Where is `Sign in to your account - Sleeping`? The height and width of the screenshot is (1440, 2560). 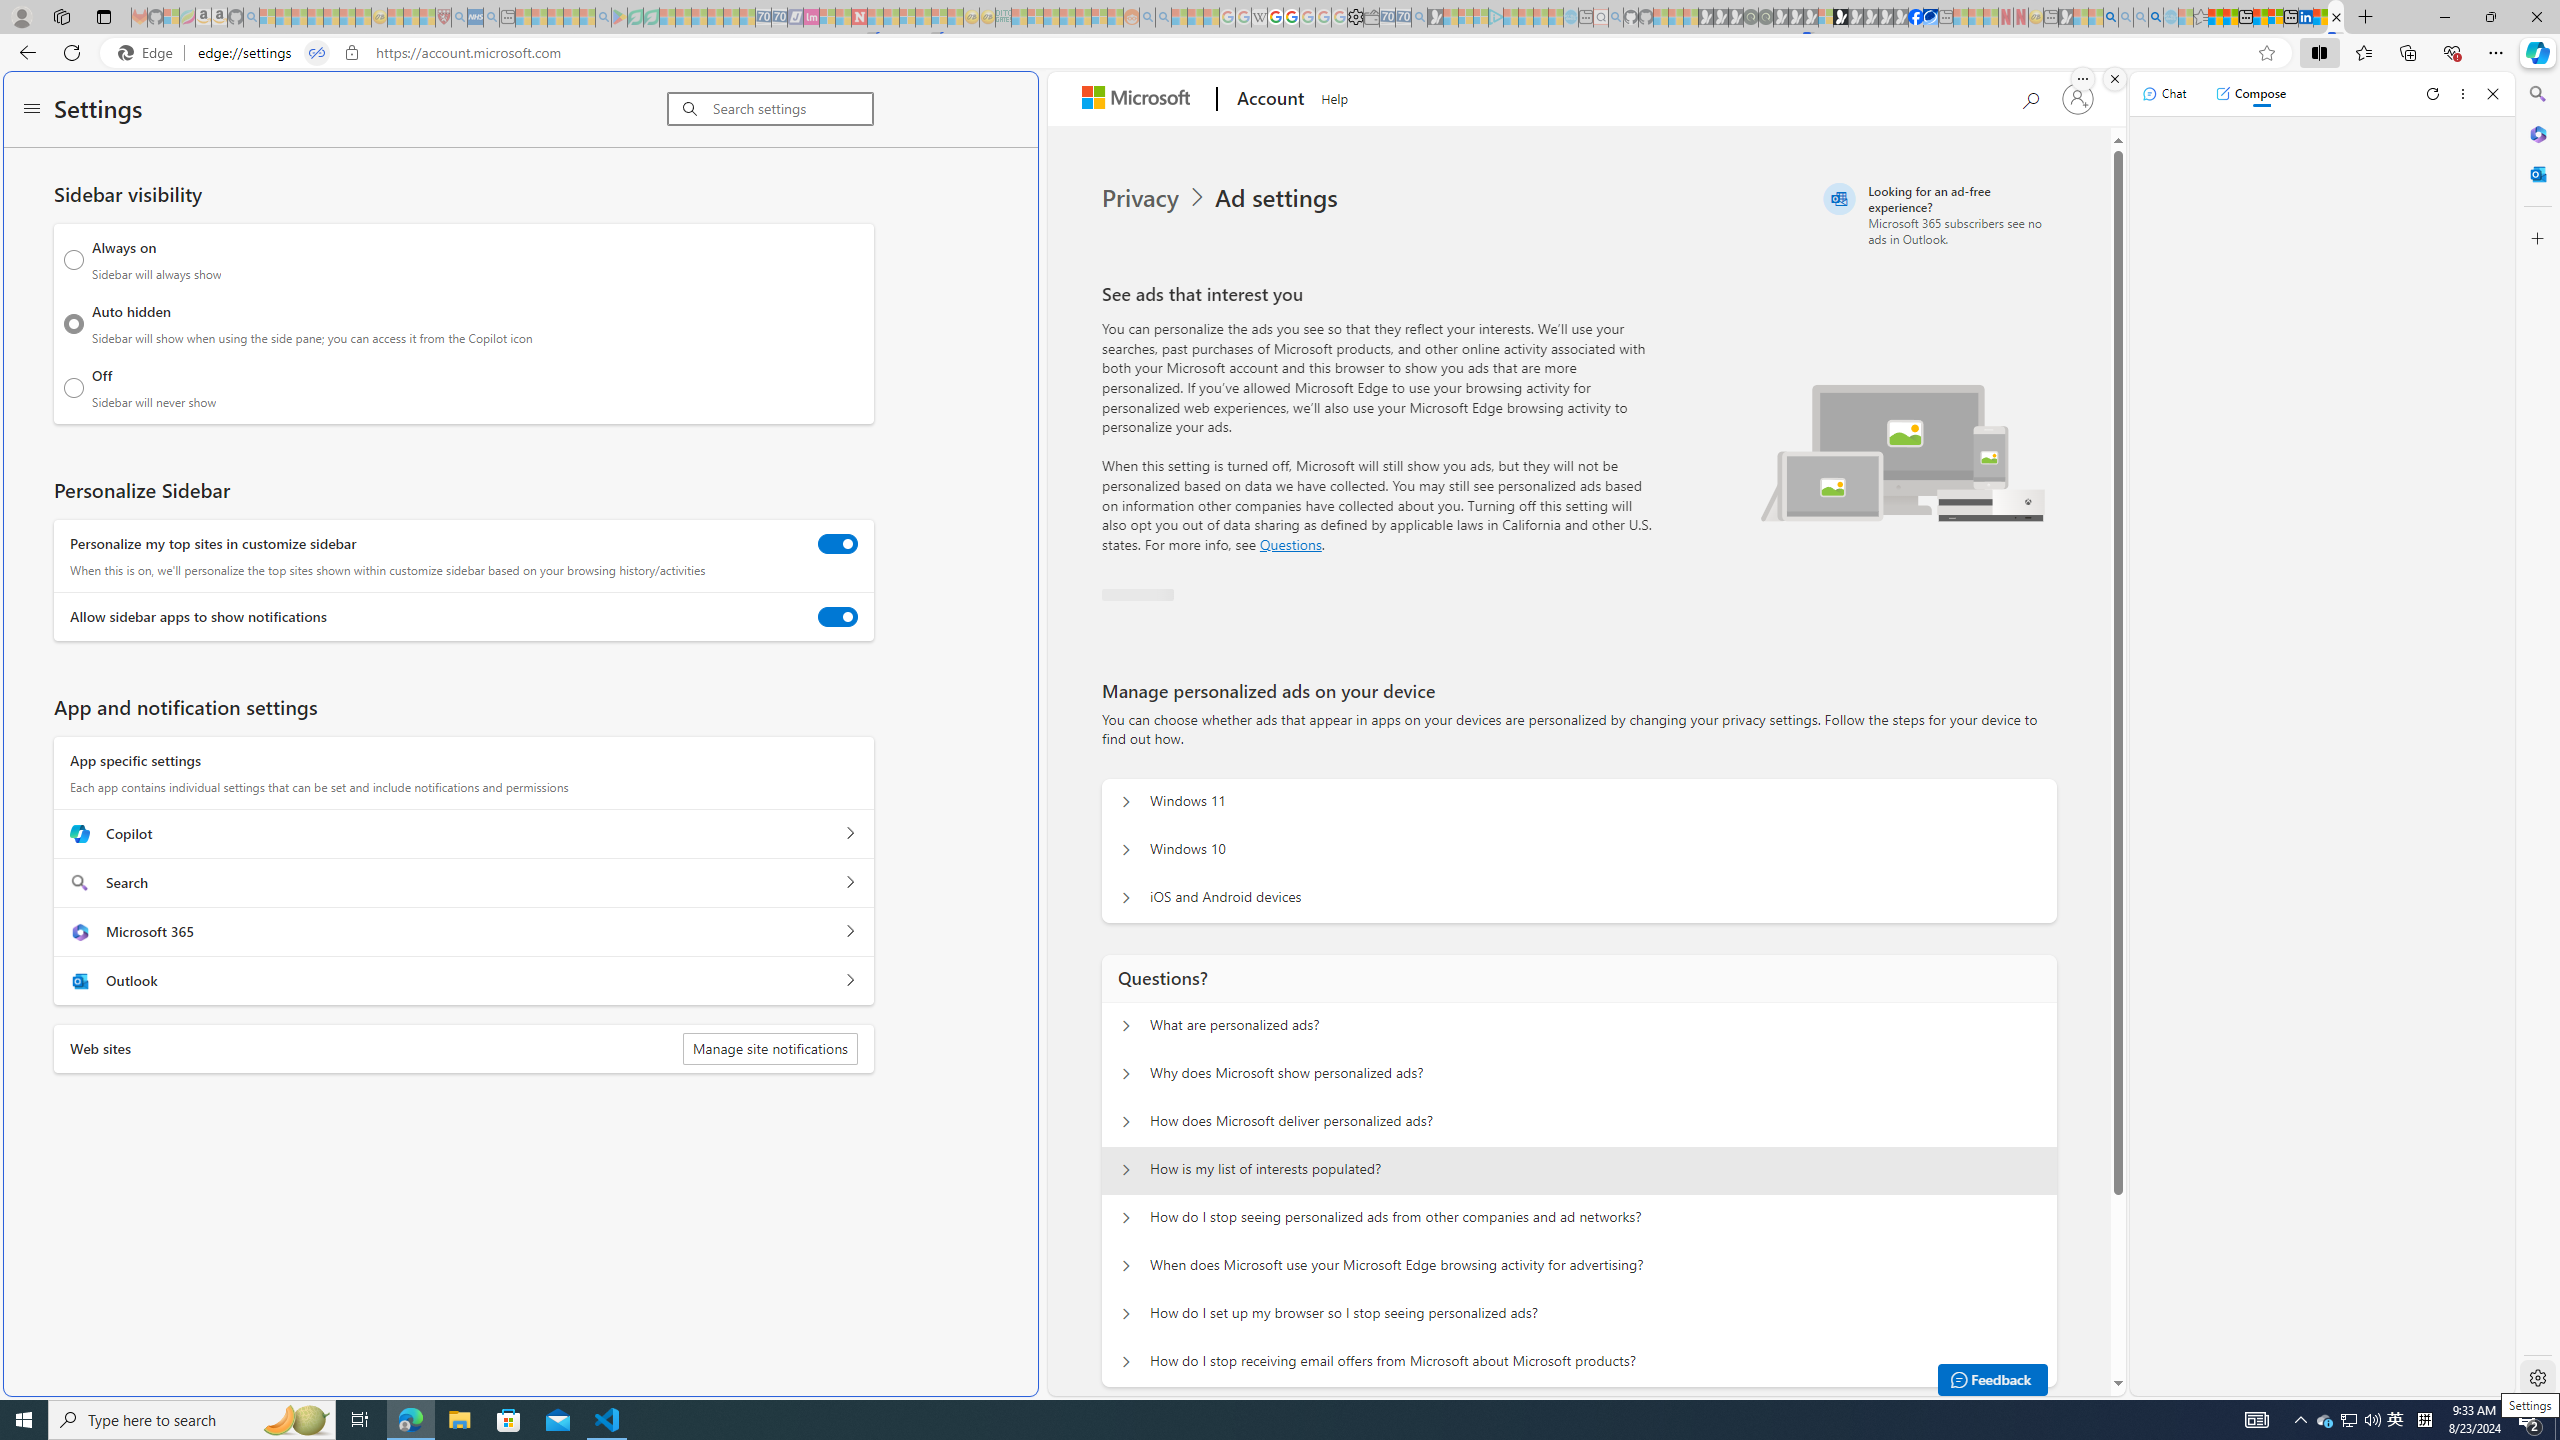
Sign in to your account - Sleeping is located at coordinates (1826, 17).